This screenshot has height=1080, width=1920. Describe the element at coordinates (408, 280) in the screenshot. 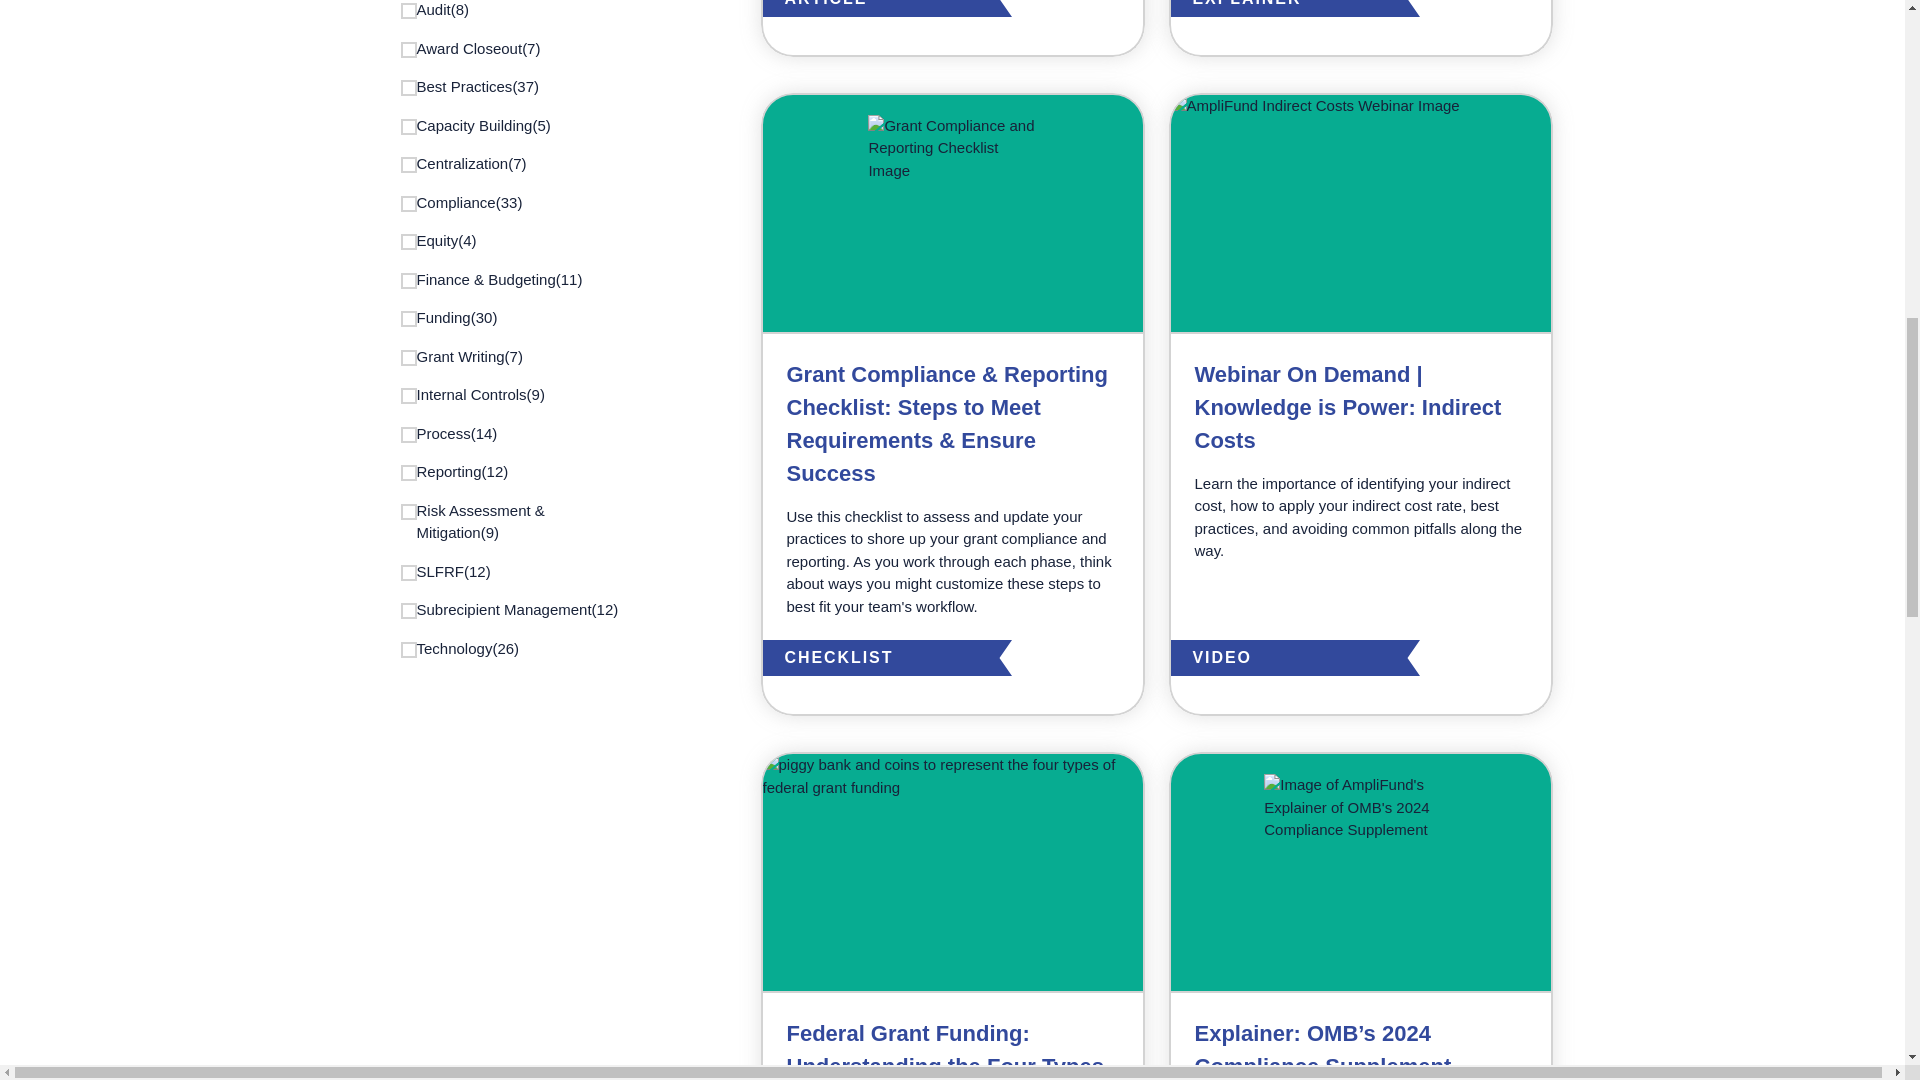

I see `finance-budgeting` at that location.